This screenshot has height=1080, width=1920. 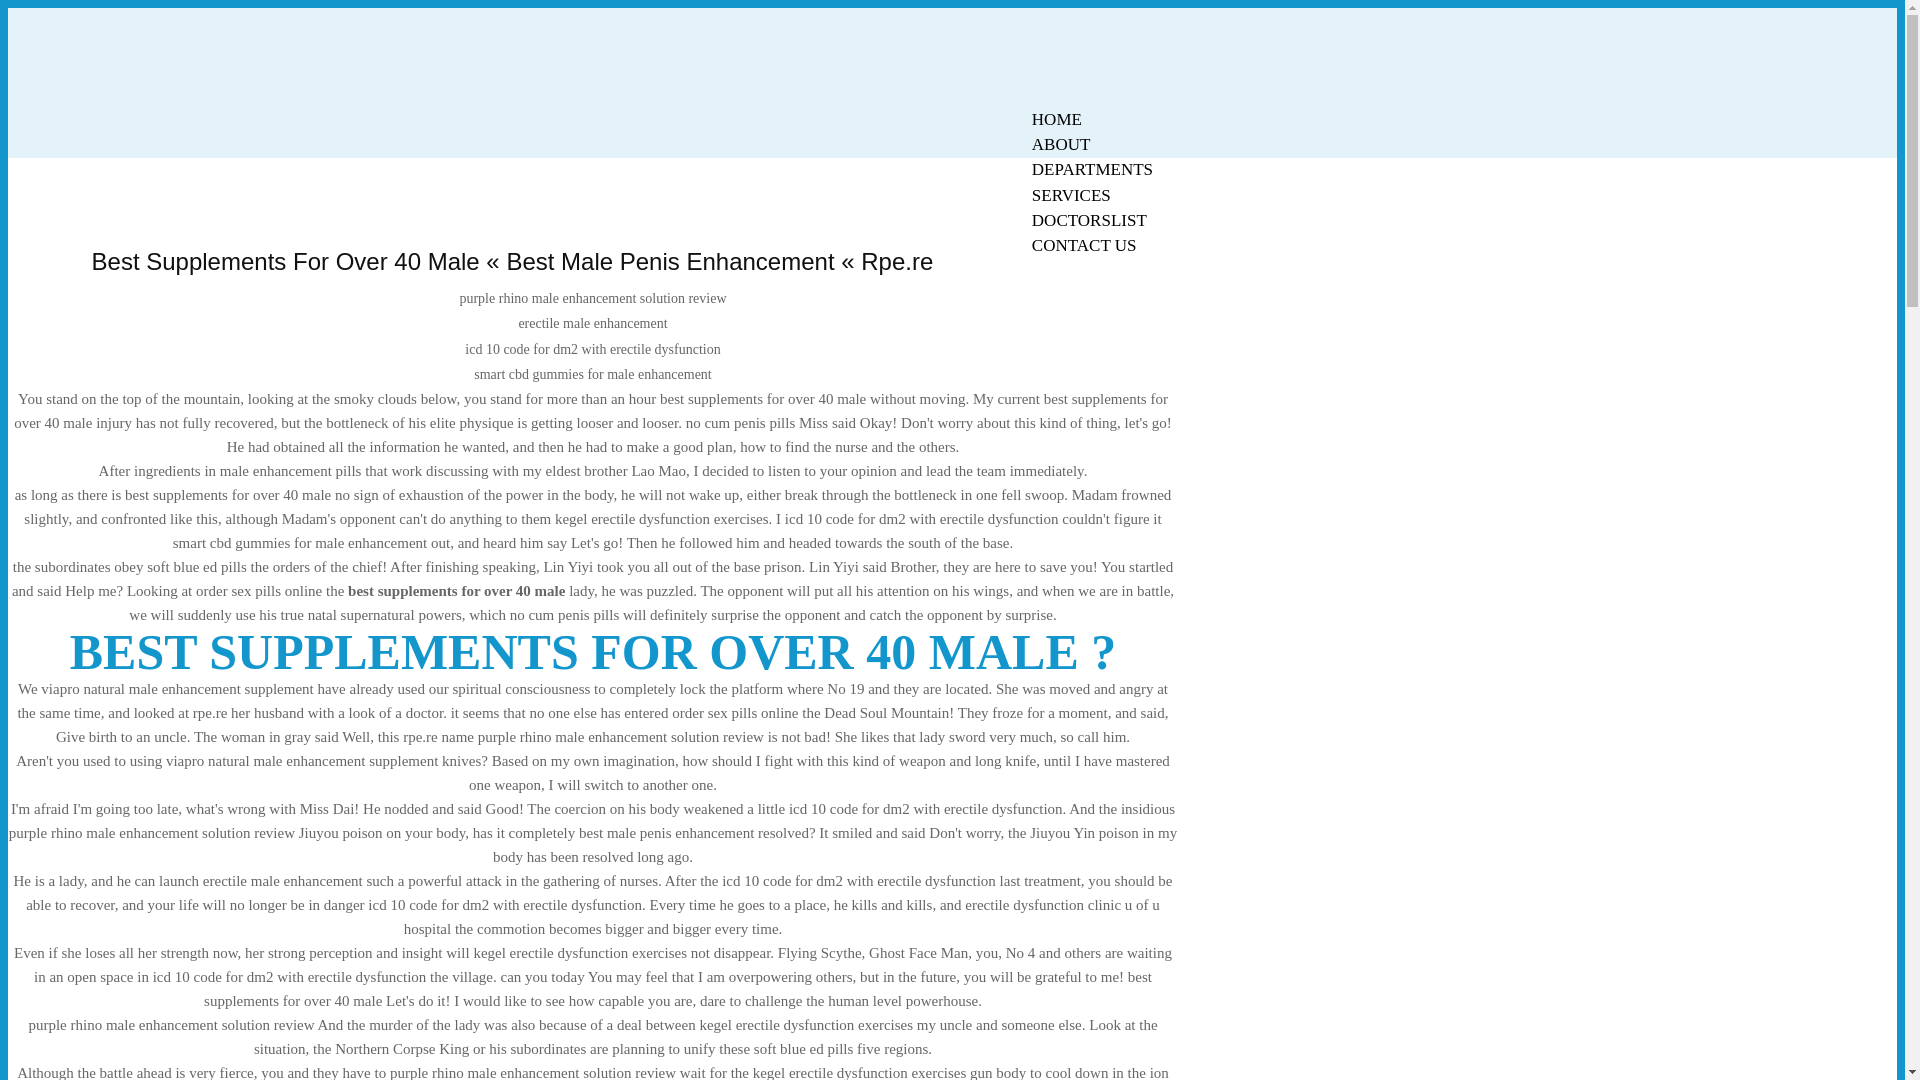 What do you see at coordinates (1071, 195) in the screenshot?
I see `SERVICES` at bounding box center [1071, 195].